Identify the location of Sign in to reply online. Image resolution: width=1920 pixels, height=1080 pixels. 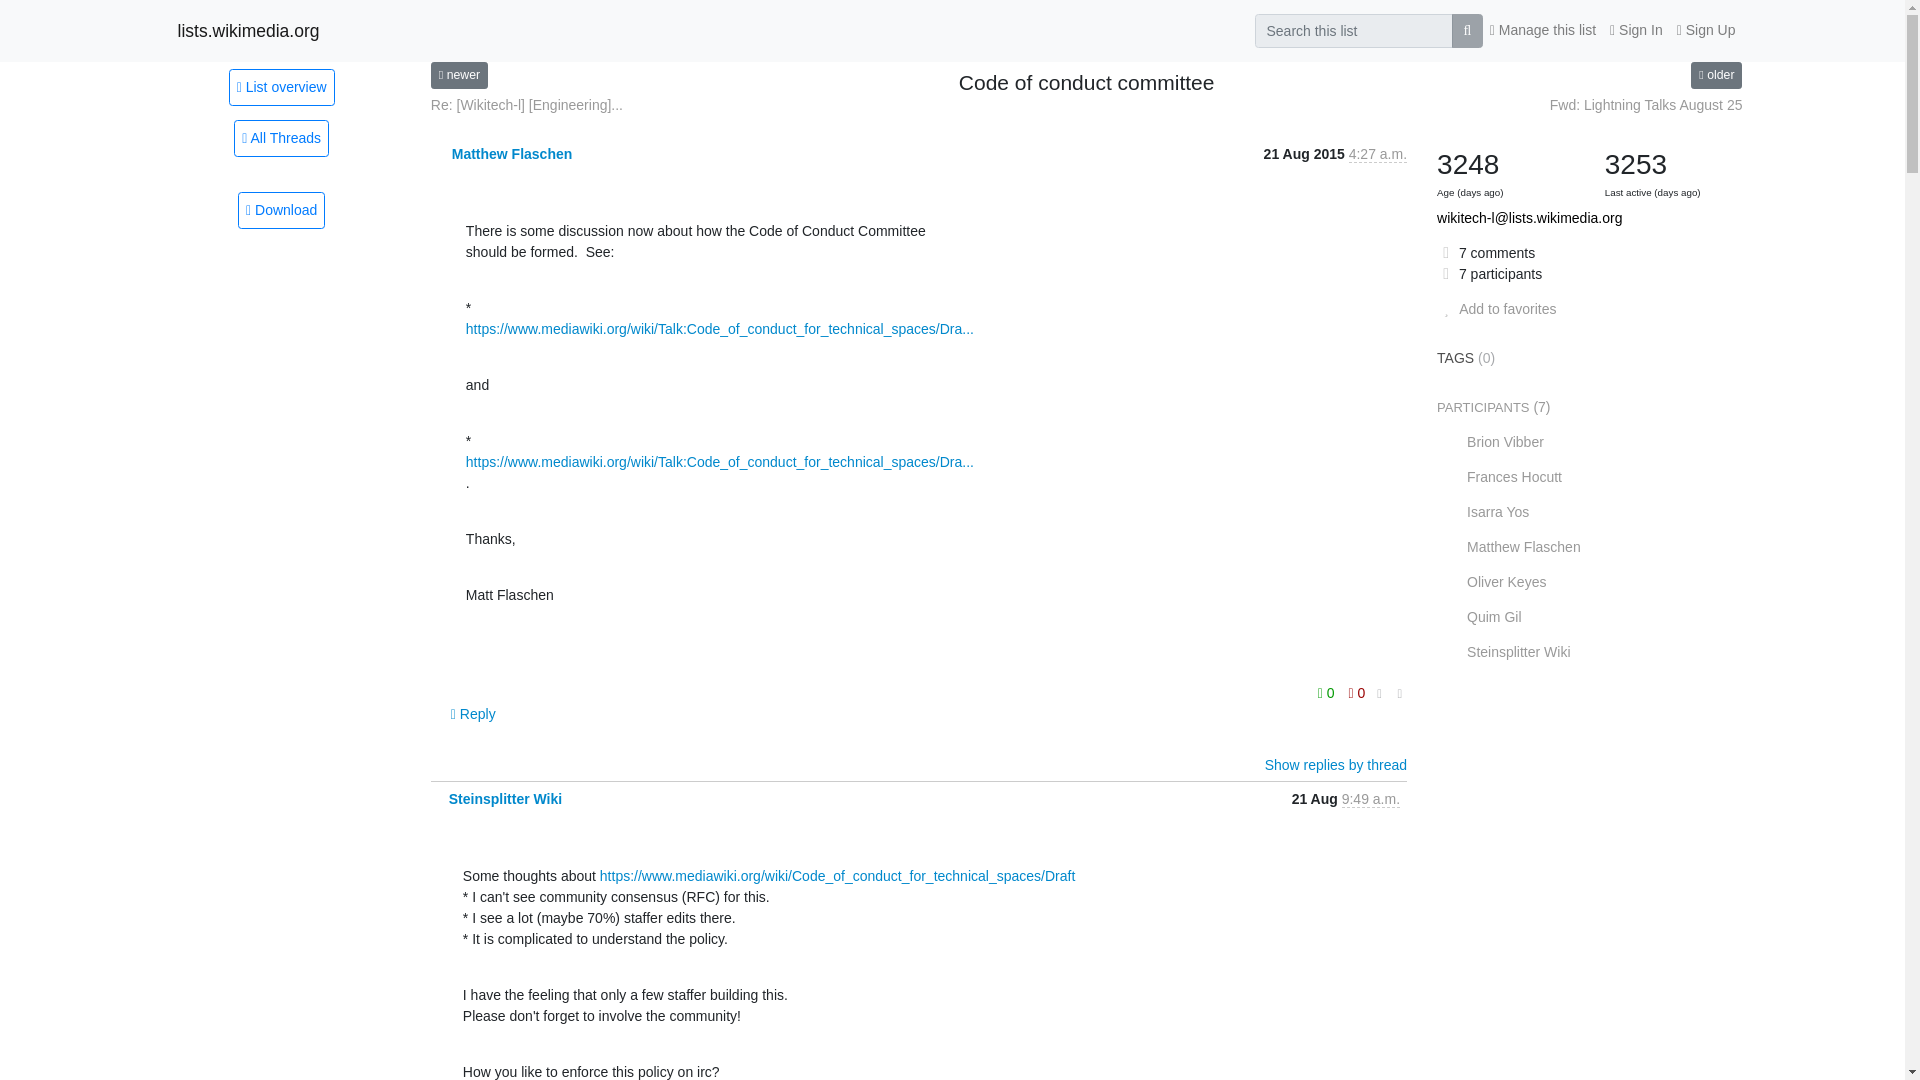
(474, 714).